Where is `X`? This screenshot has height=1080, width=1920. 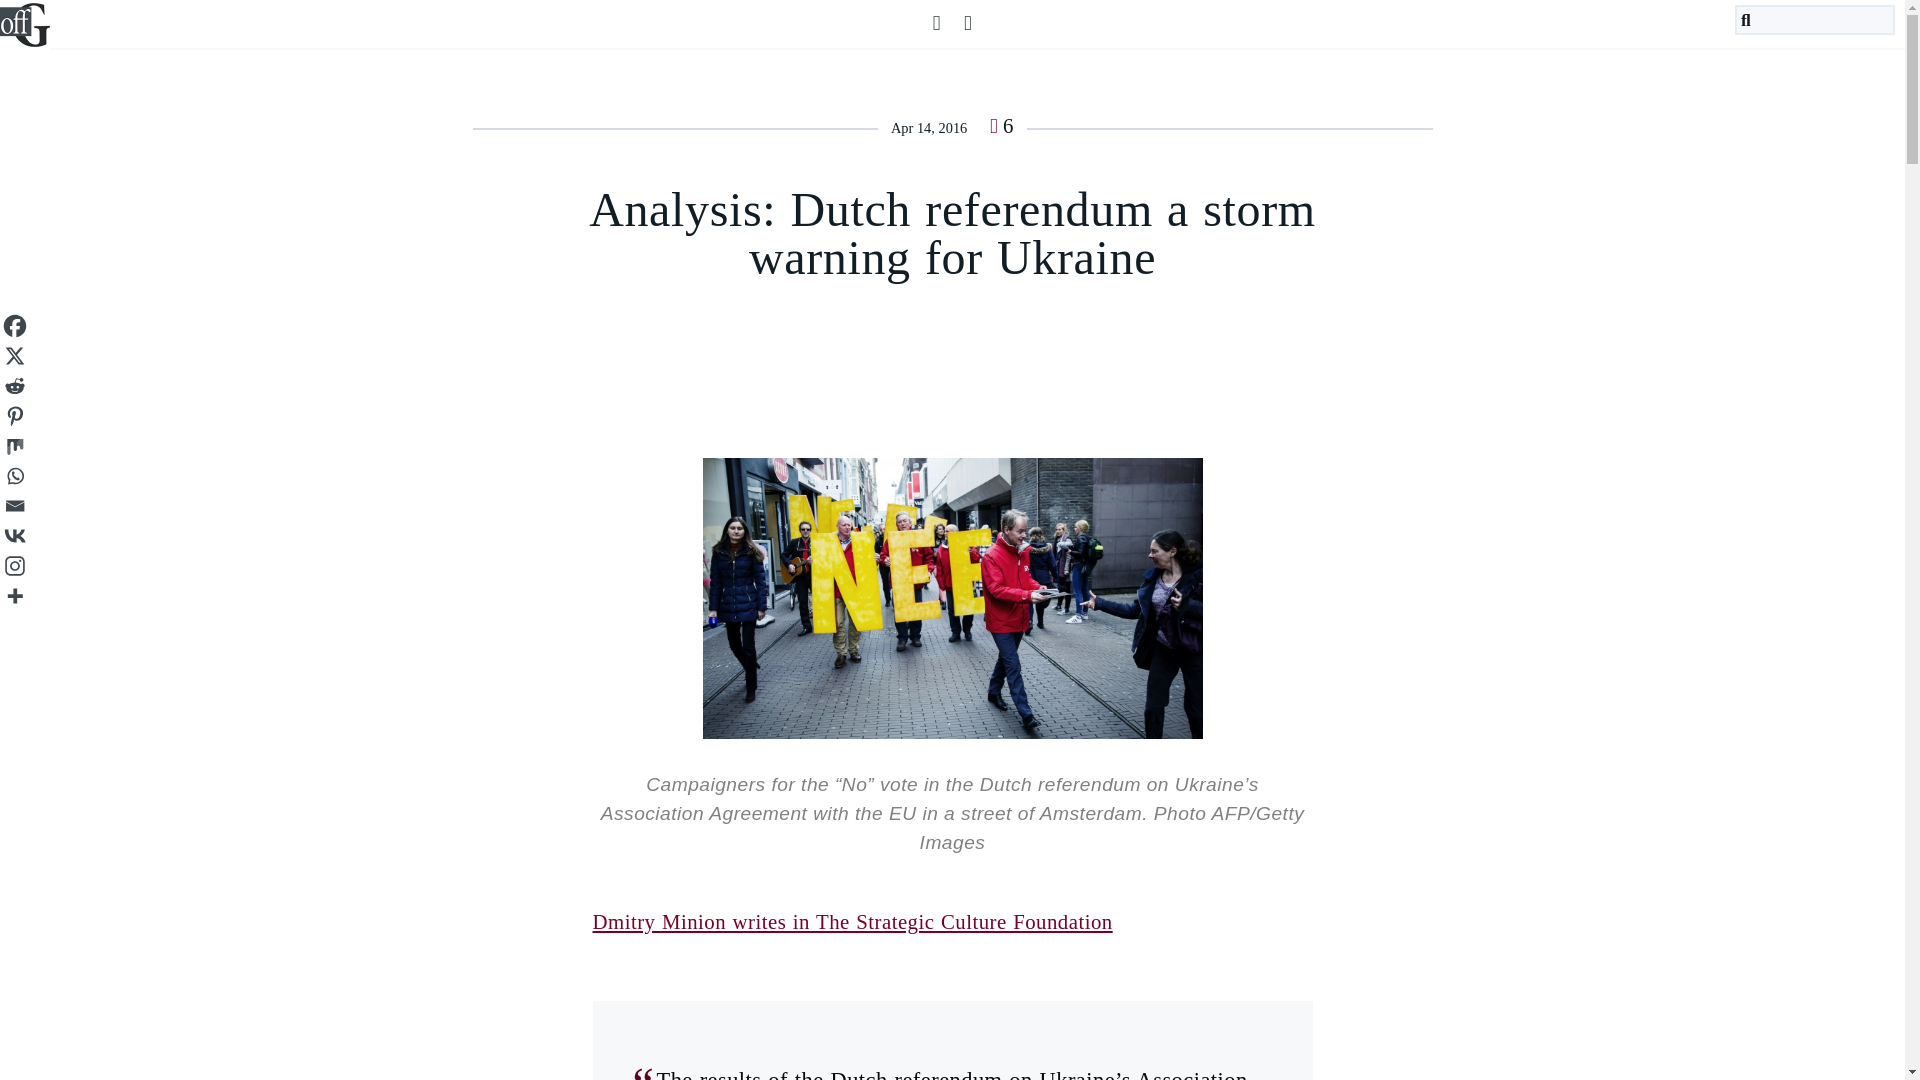 X is located at coordinates (15, 356).